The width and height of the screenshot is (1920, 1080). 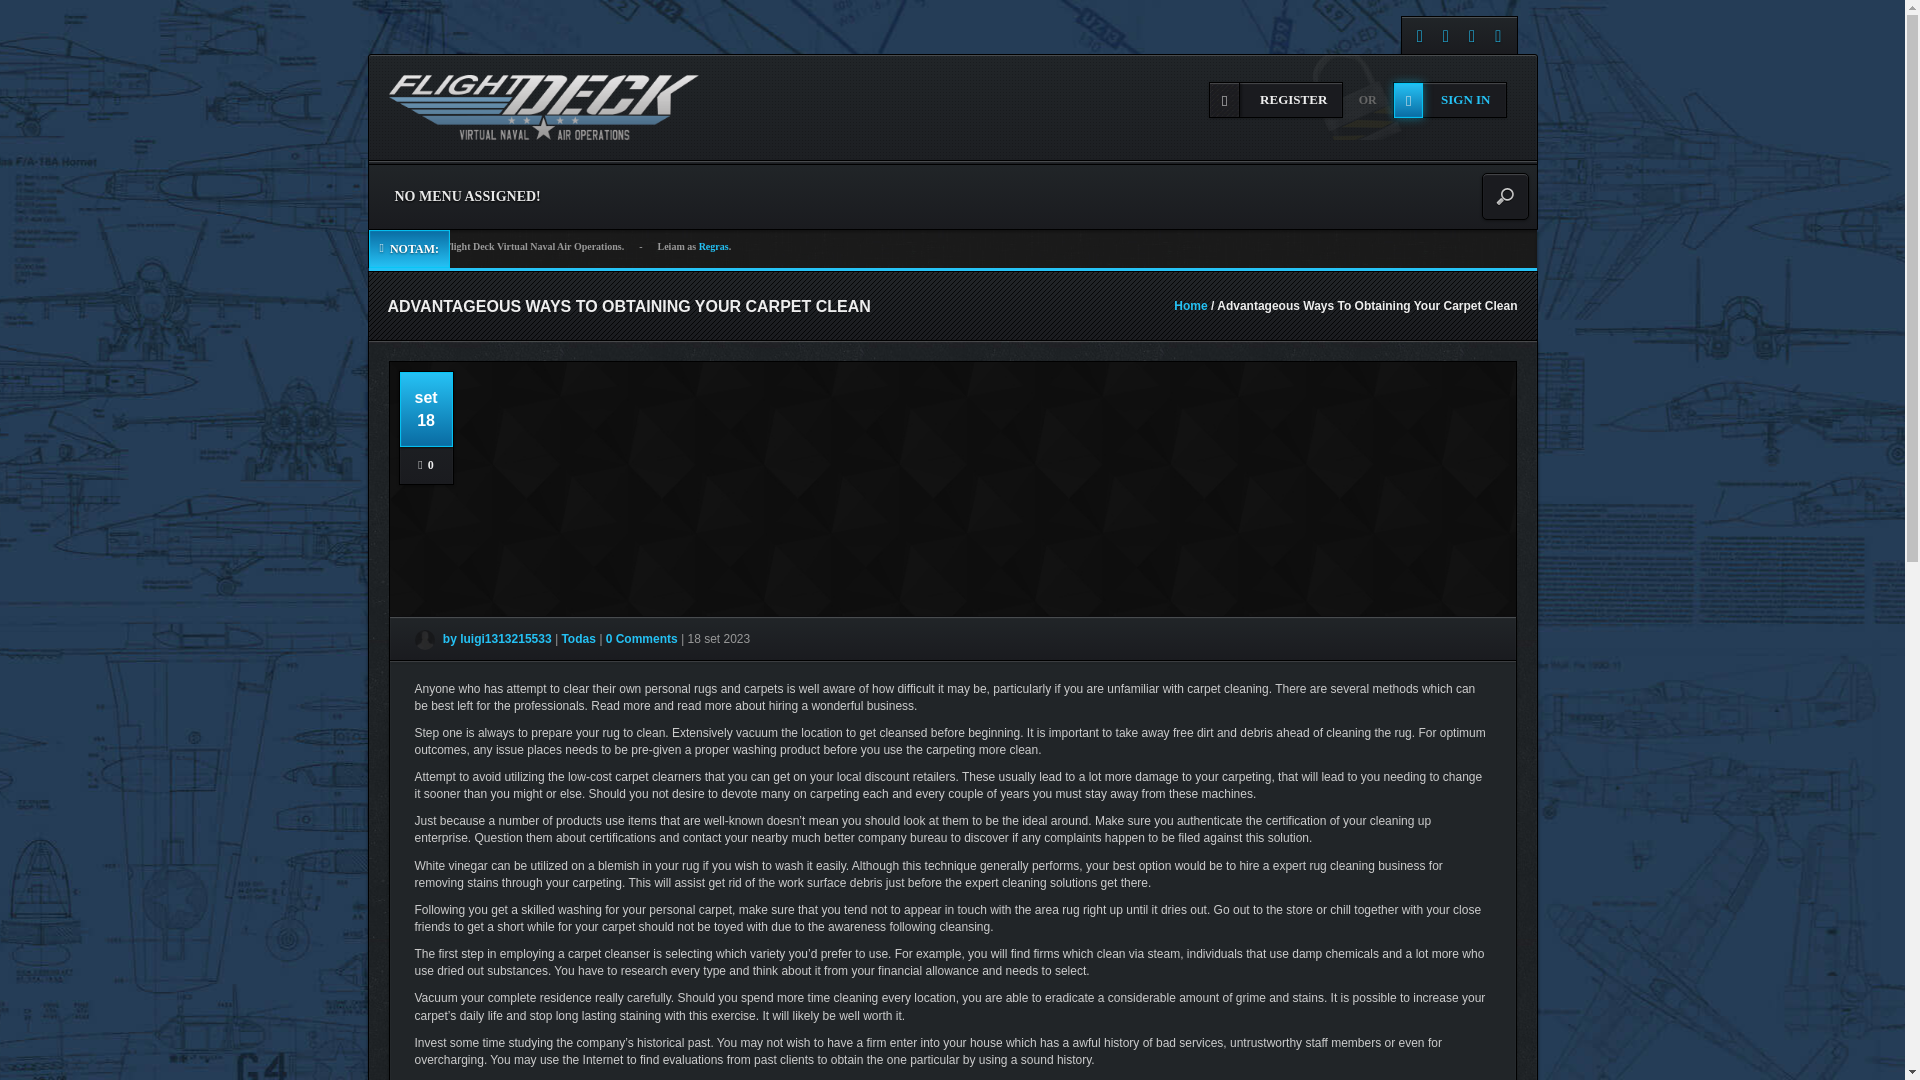 What do you see at coordinates (642, 638) in the screenshot?
I see `0 Comments` at bounding box center [642, 638].